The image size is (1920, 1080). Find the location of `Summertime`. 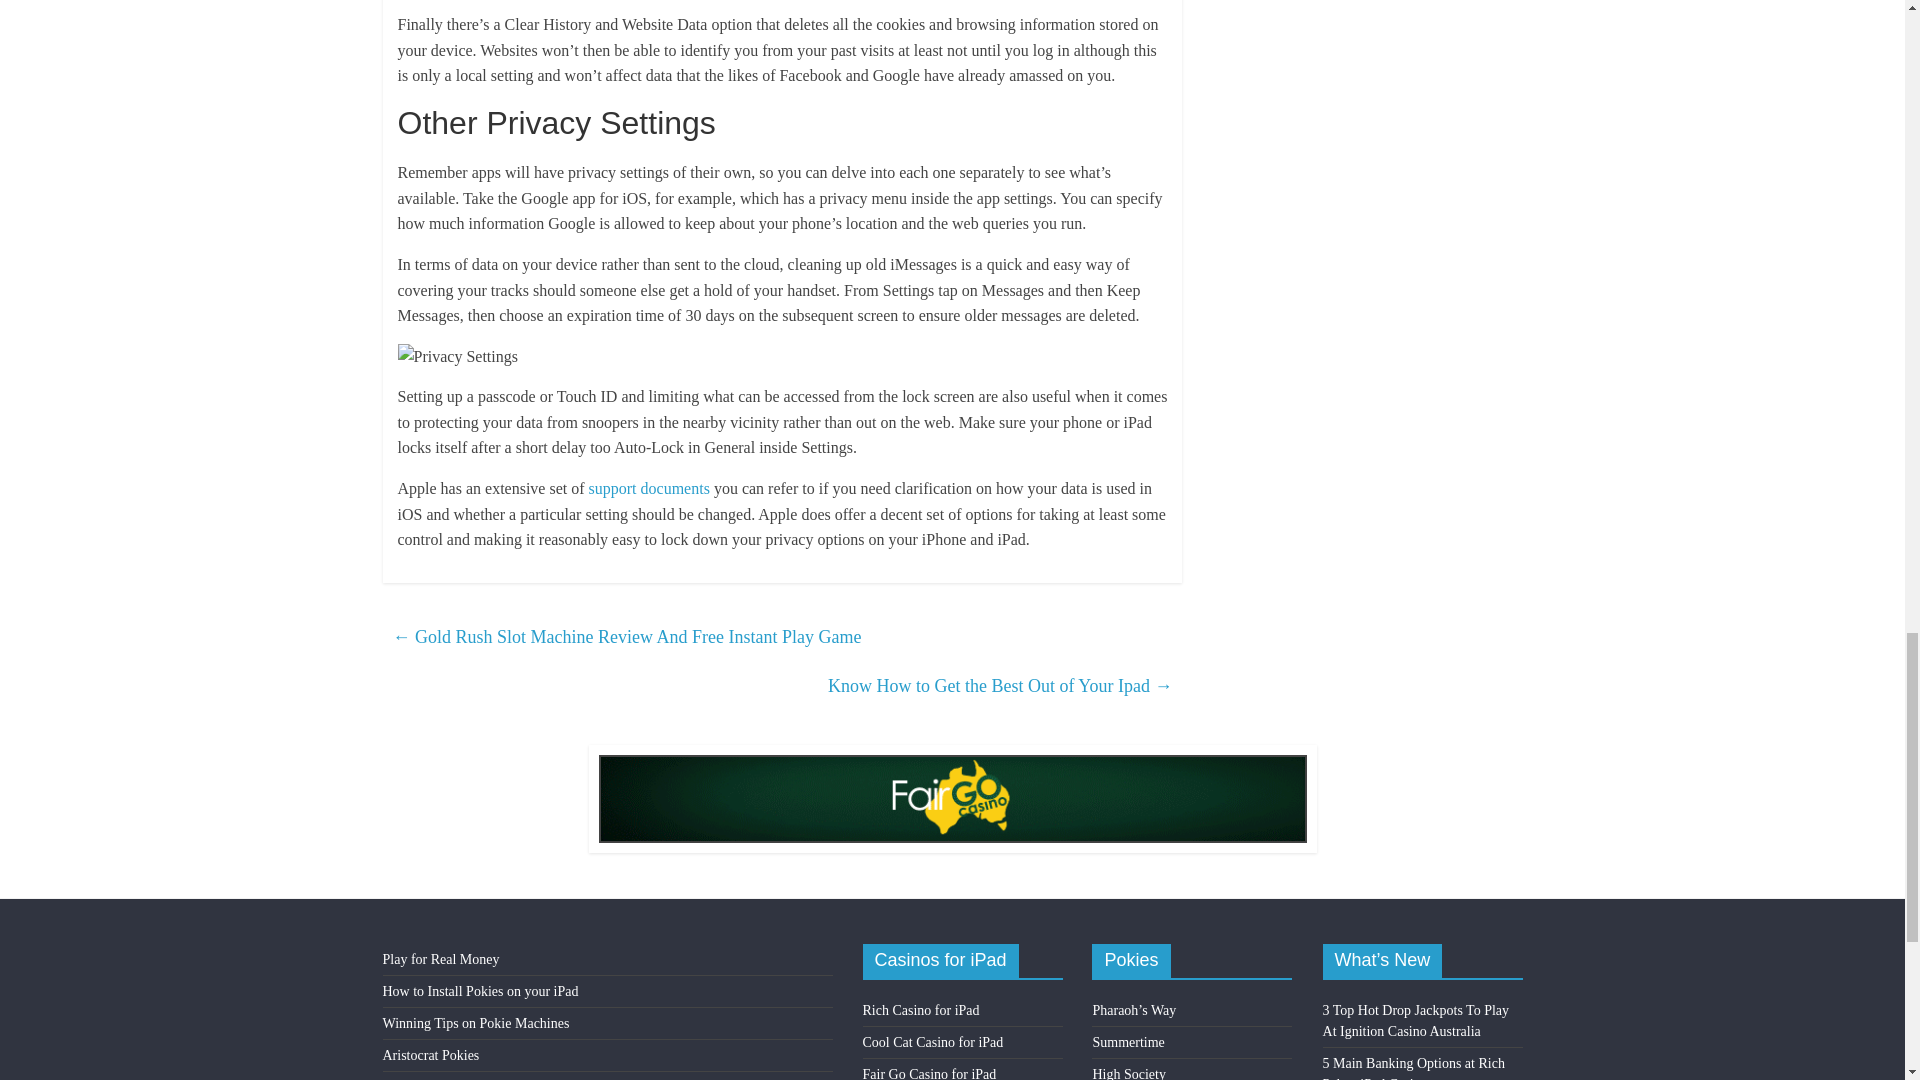

Summertime is located at coordinates (1128, 1042).